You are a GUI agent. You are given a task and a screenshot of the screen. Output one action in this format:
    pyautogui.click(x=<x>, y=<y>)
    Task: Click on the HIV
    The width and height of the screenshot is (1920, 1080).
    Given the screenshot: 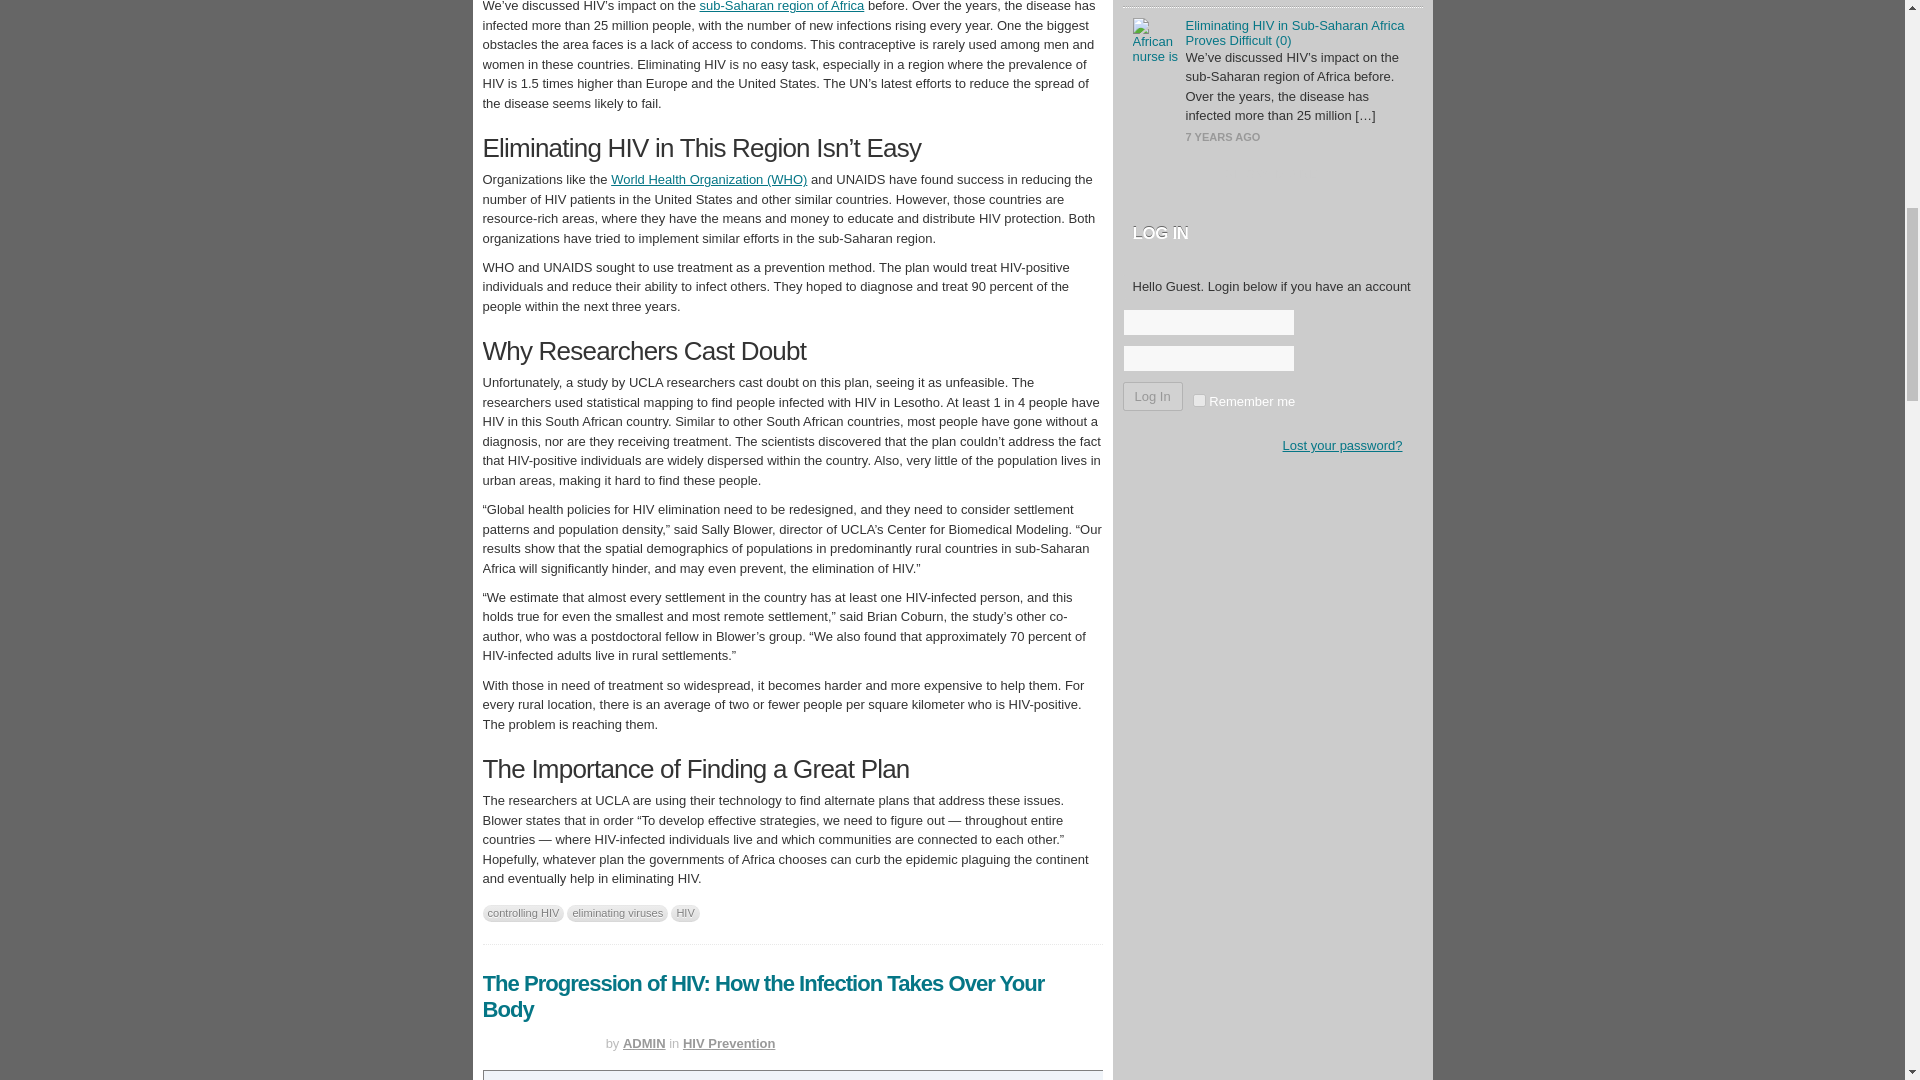 What is the action you would take?
    pyautogui.click(x=684, y=914)
    